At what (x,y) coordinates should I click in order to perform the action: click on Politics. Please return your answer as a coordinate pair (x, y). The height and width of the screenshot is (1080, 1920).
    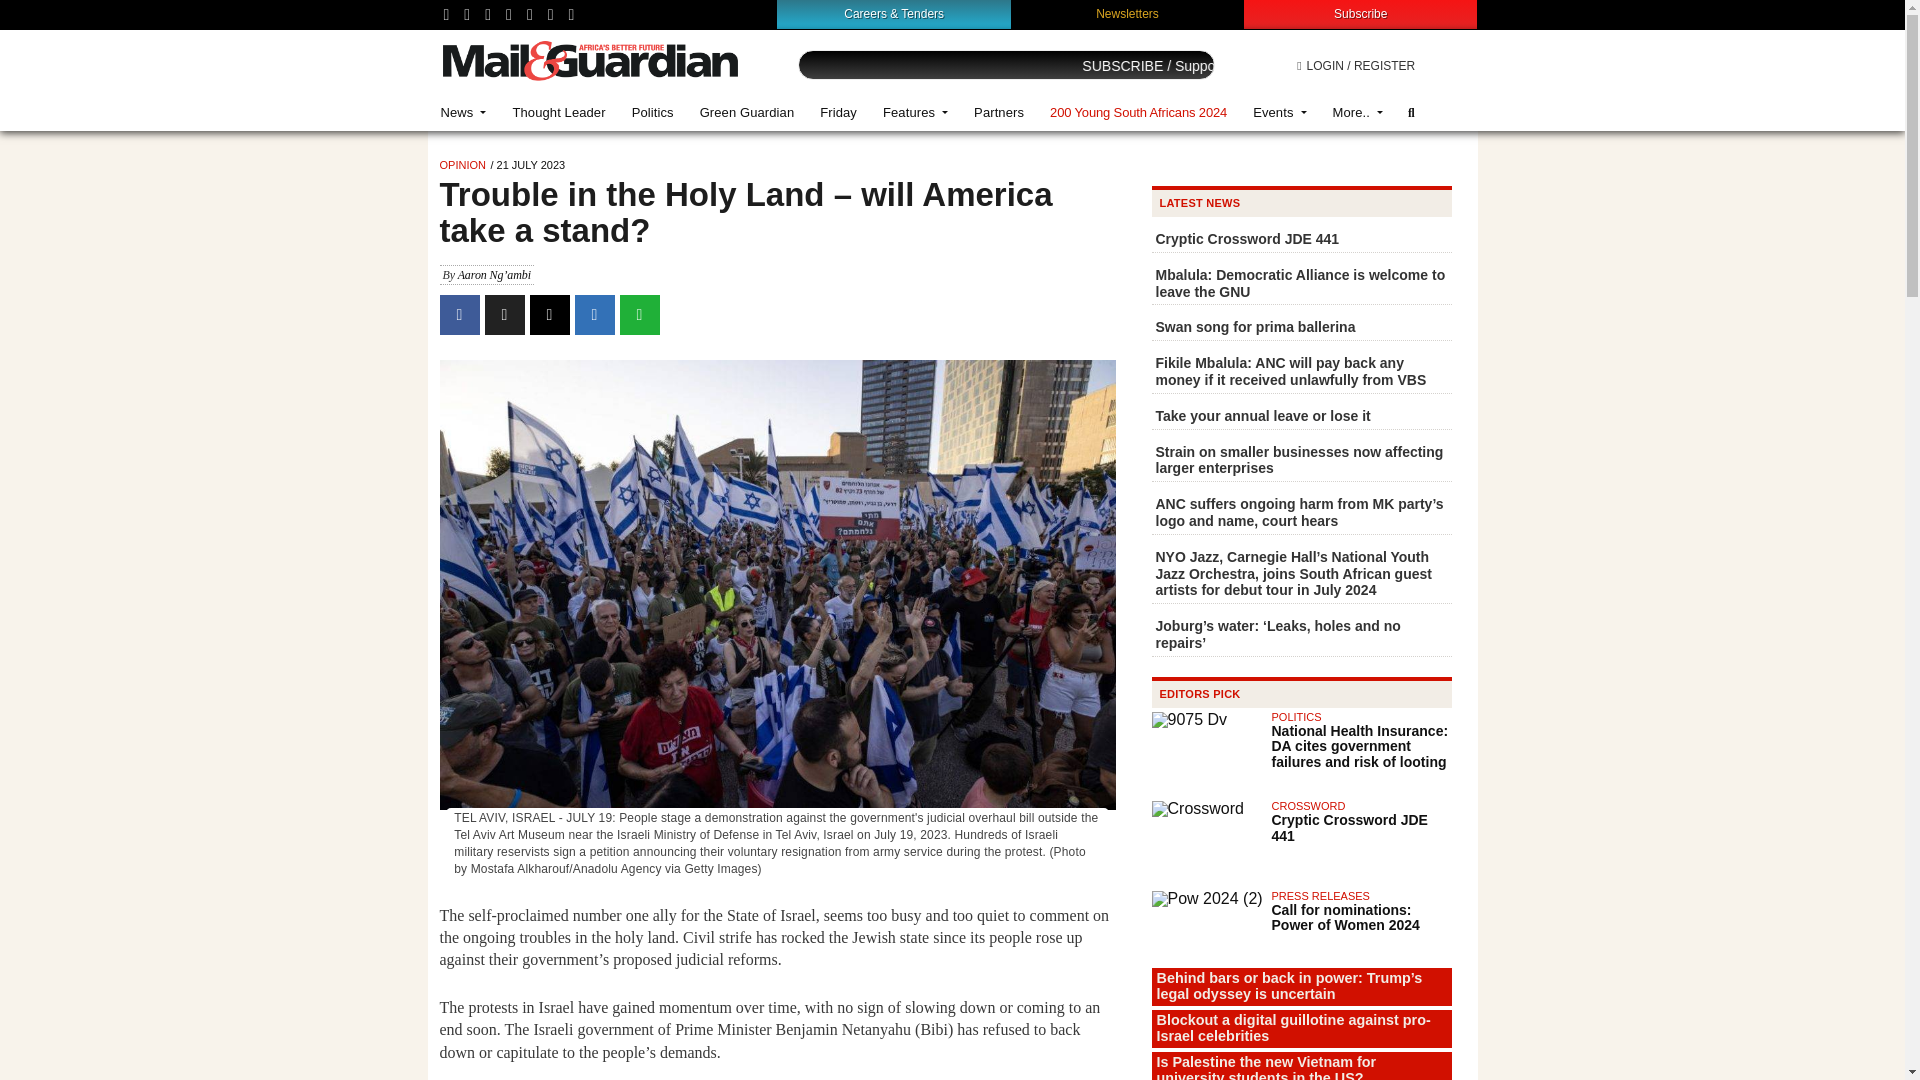
    Looking at the image, I should click on (652, 112).